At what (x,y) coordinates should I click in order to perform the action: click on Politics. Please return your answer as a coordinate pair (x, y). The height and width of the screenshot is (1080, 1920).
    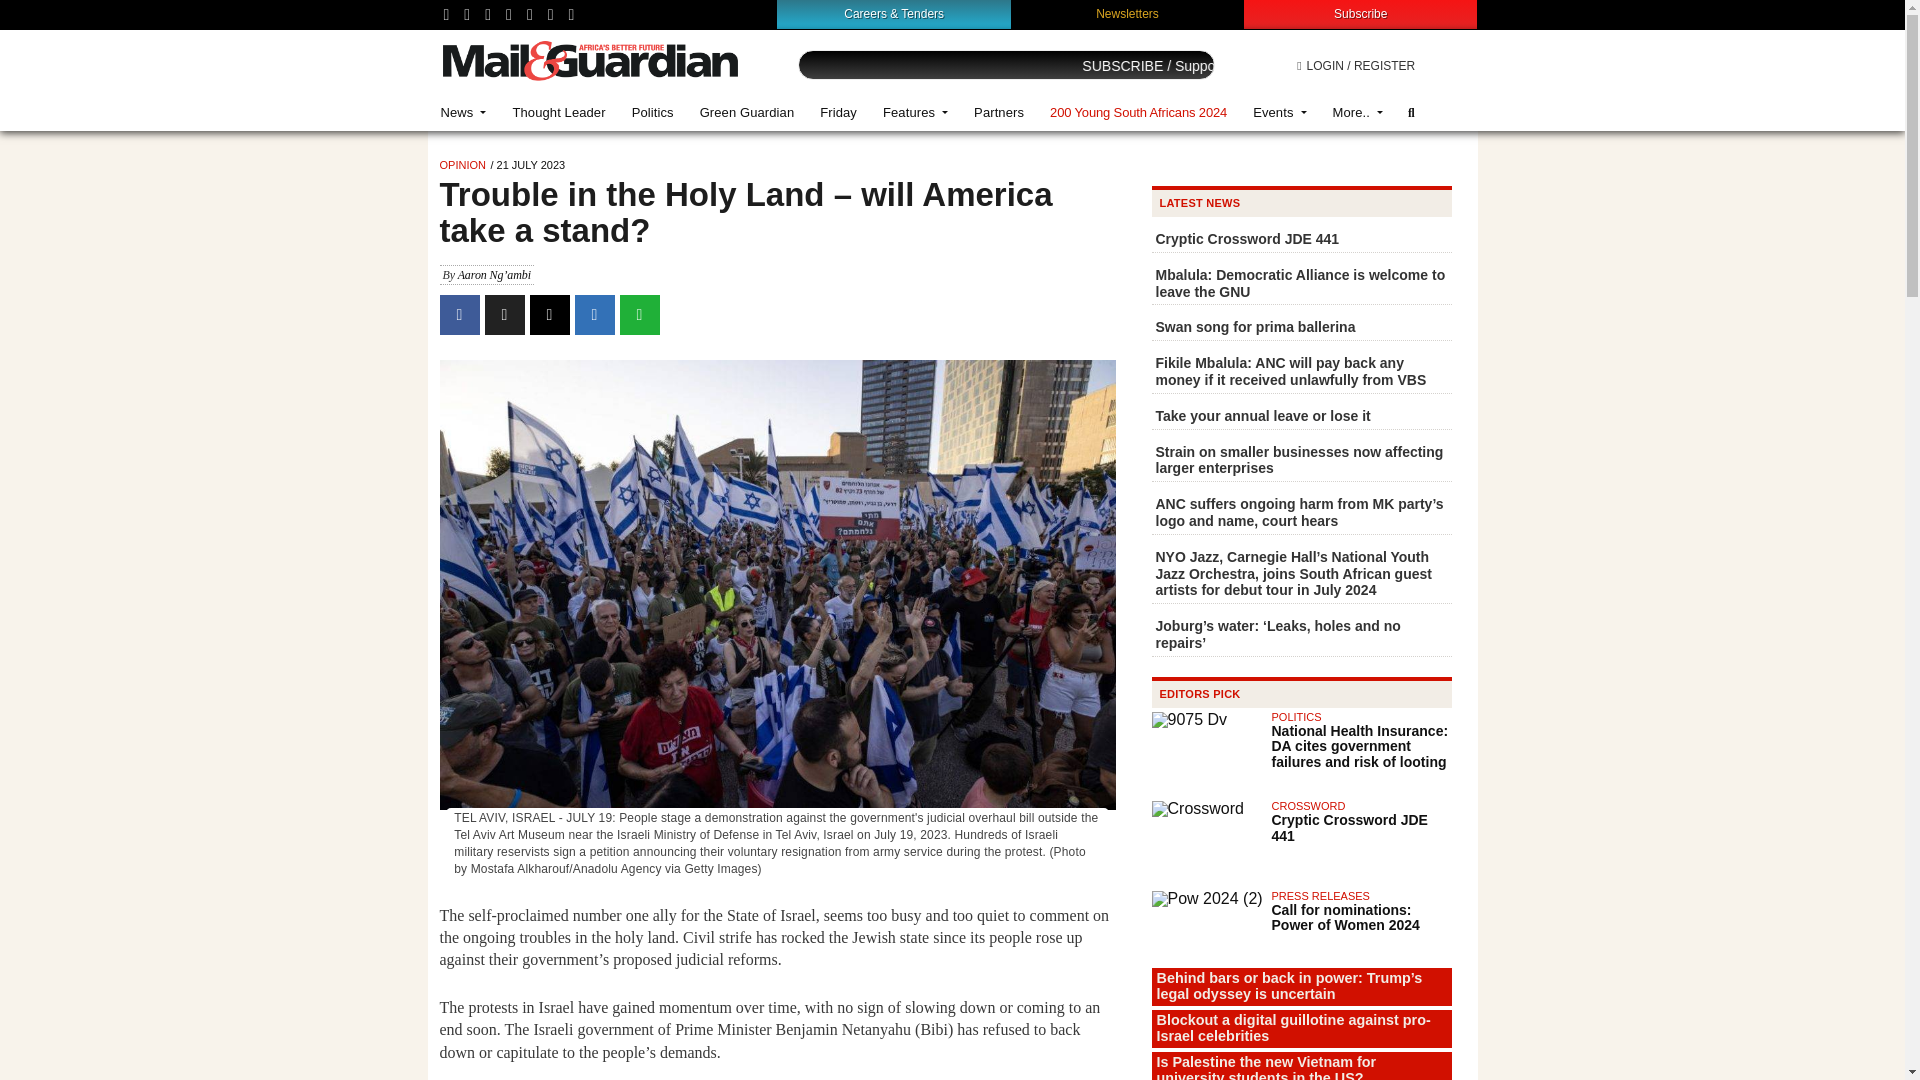
    Looking at the image, I should click on (652, 112).